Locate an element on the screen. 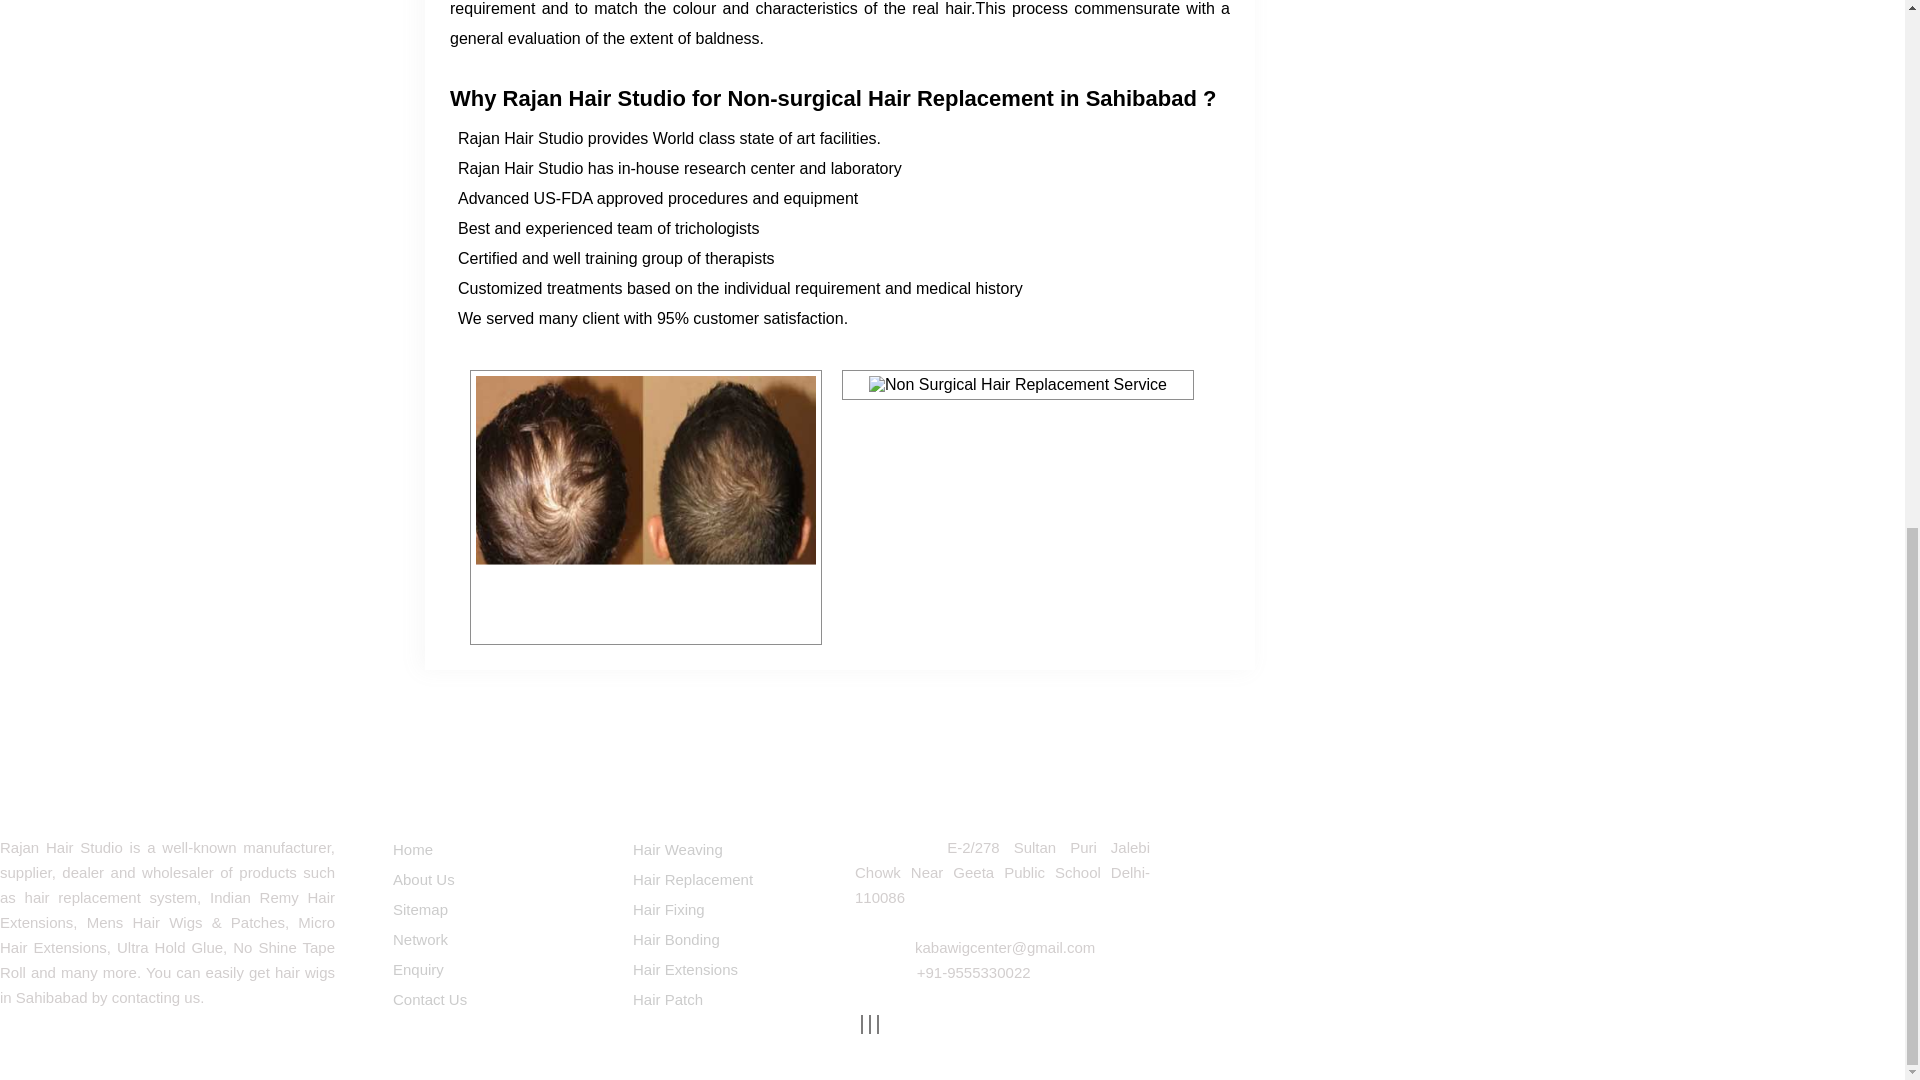 The width and height of the screenshot is (1920, 1080). Hair Patch is located at coordinates (724, 1000).